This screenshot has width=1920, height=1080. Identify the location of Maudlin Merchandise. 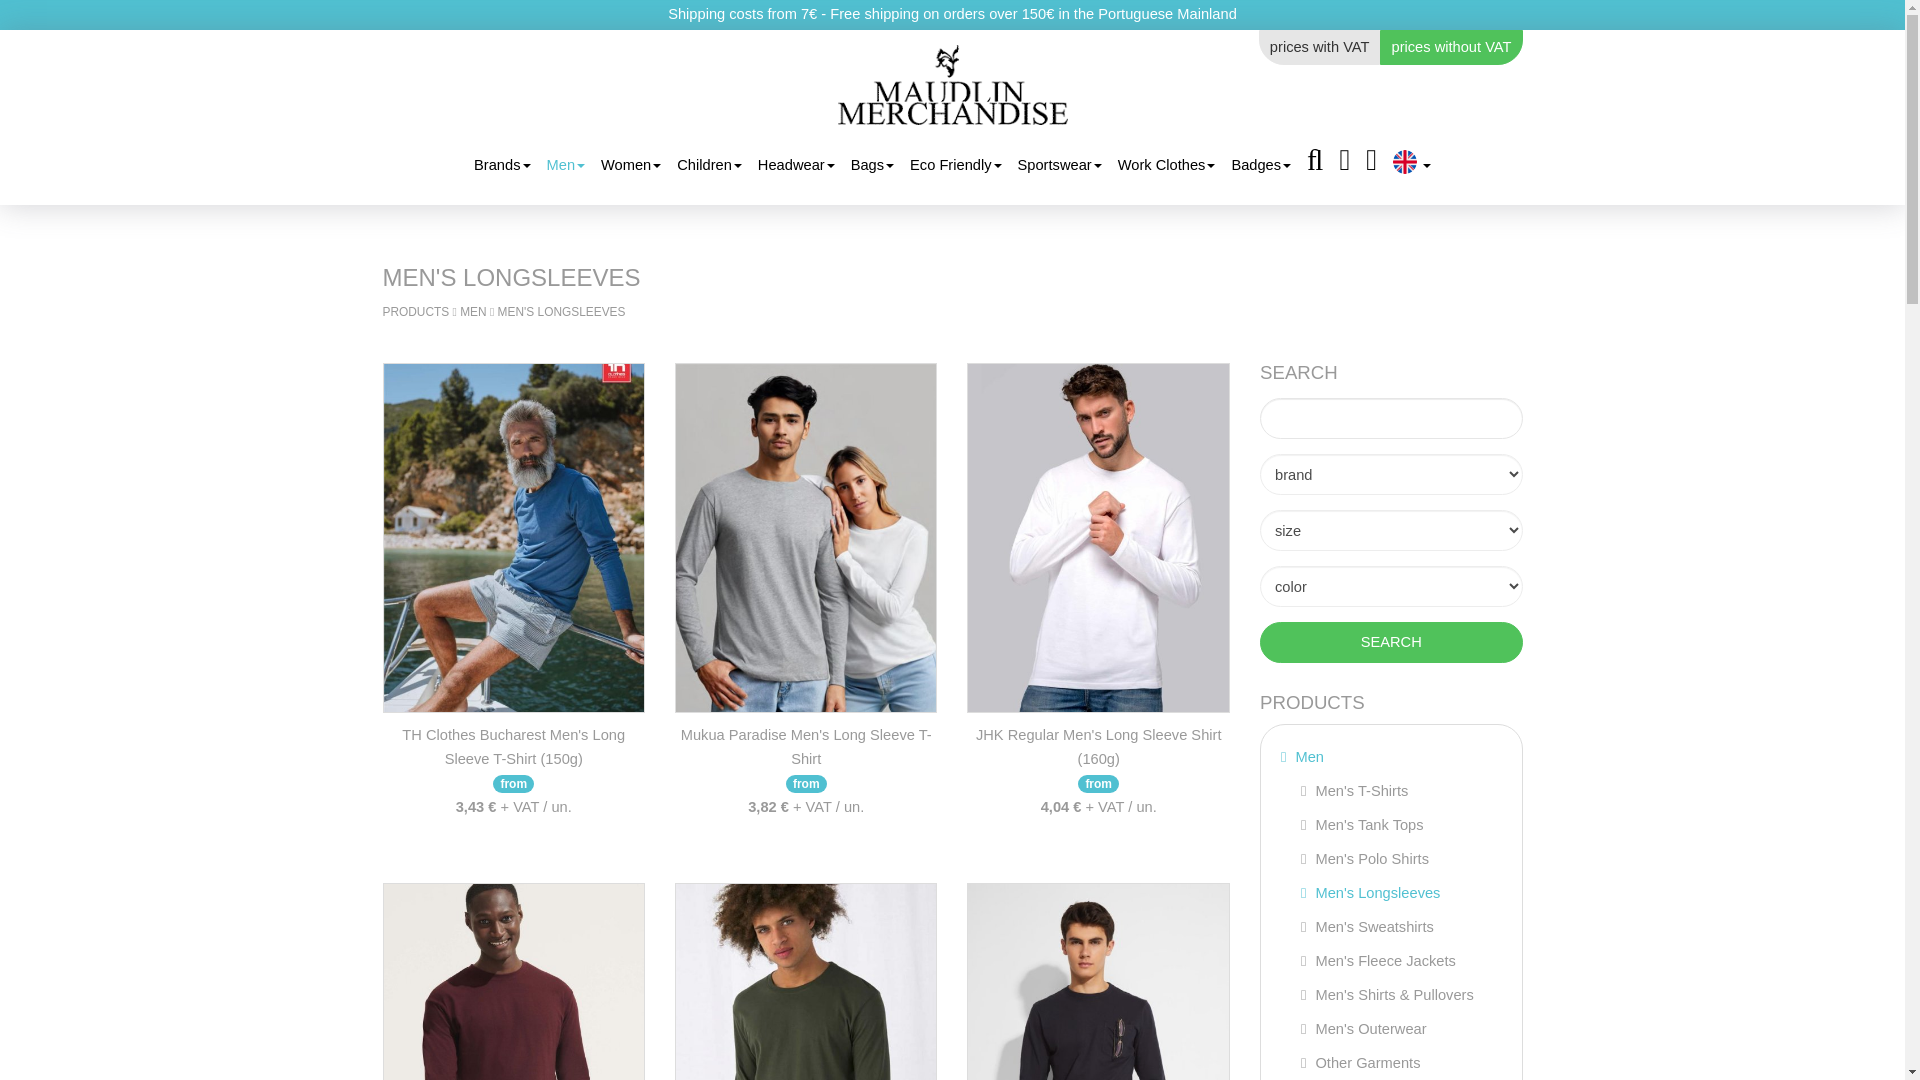
(952, 85).